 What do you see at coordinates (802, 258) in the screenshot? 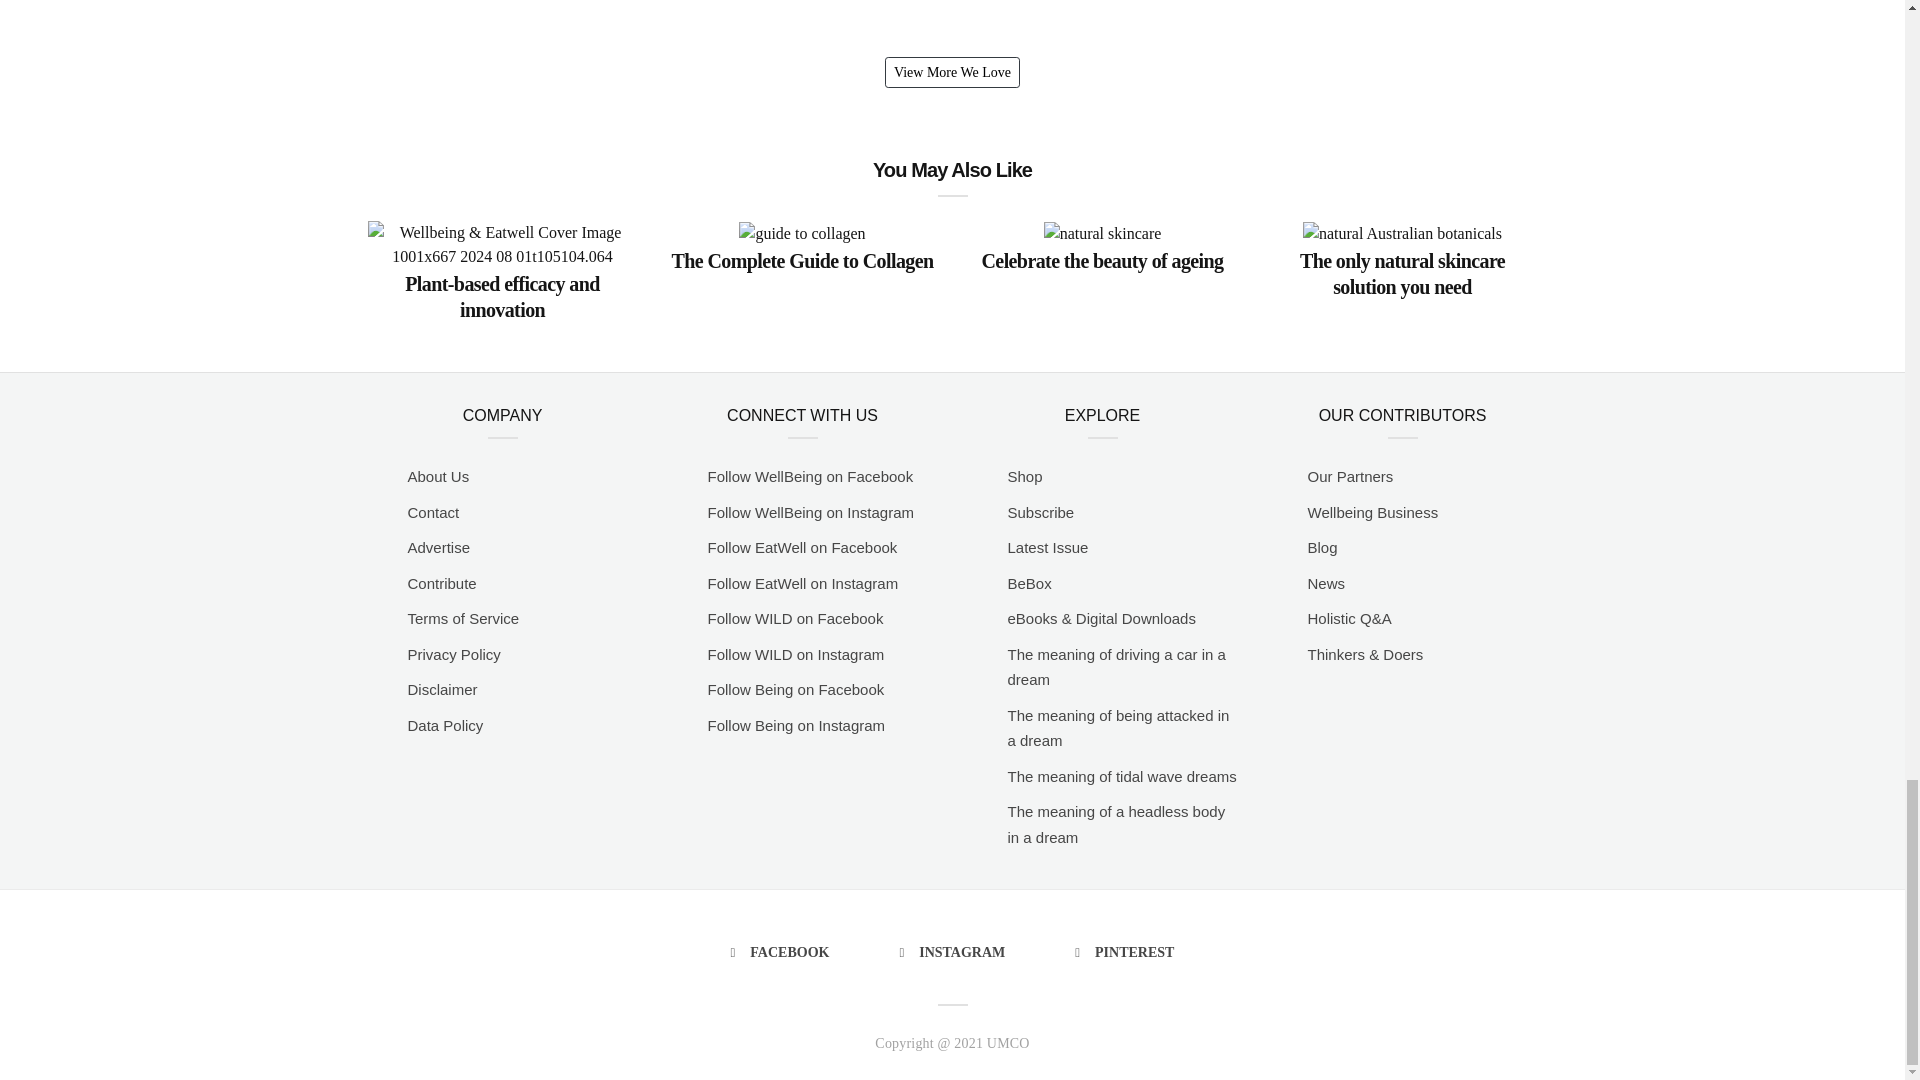
I see `The Complete Guide to Collagen` at bounding box center [802, 258].